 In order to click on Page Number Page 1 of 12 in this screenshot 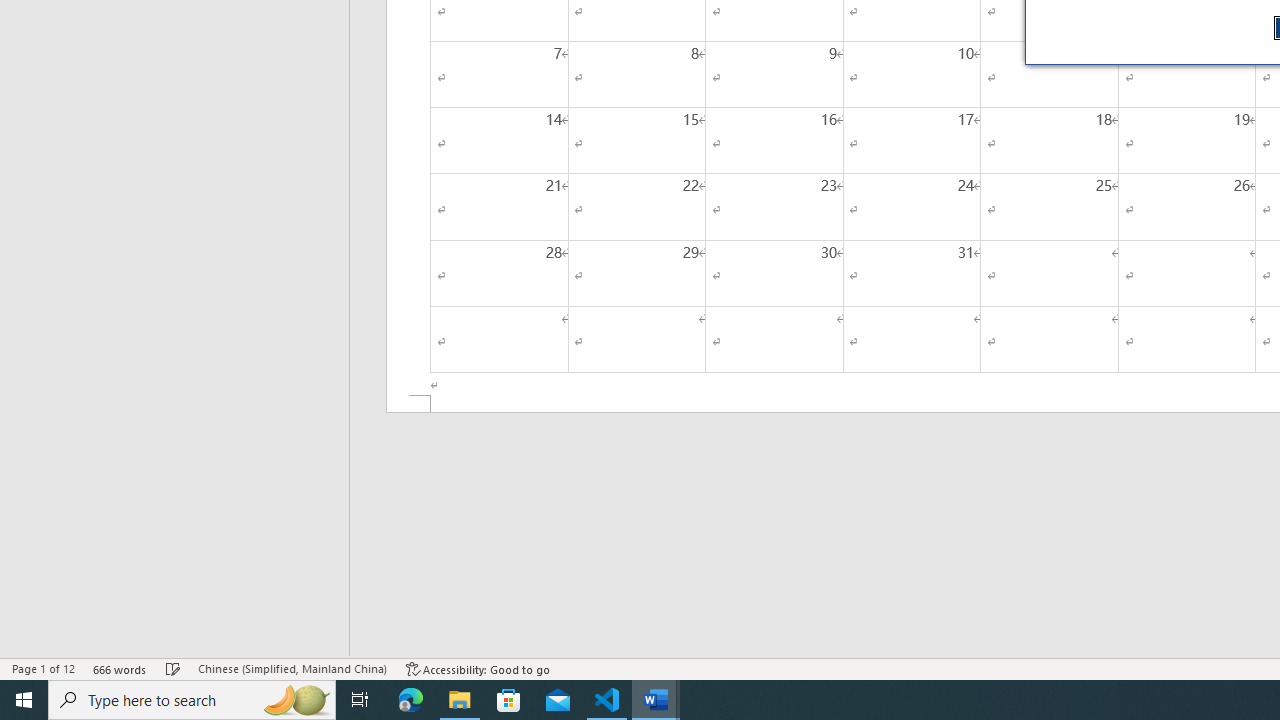, I will do `click(43, 668)`.